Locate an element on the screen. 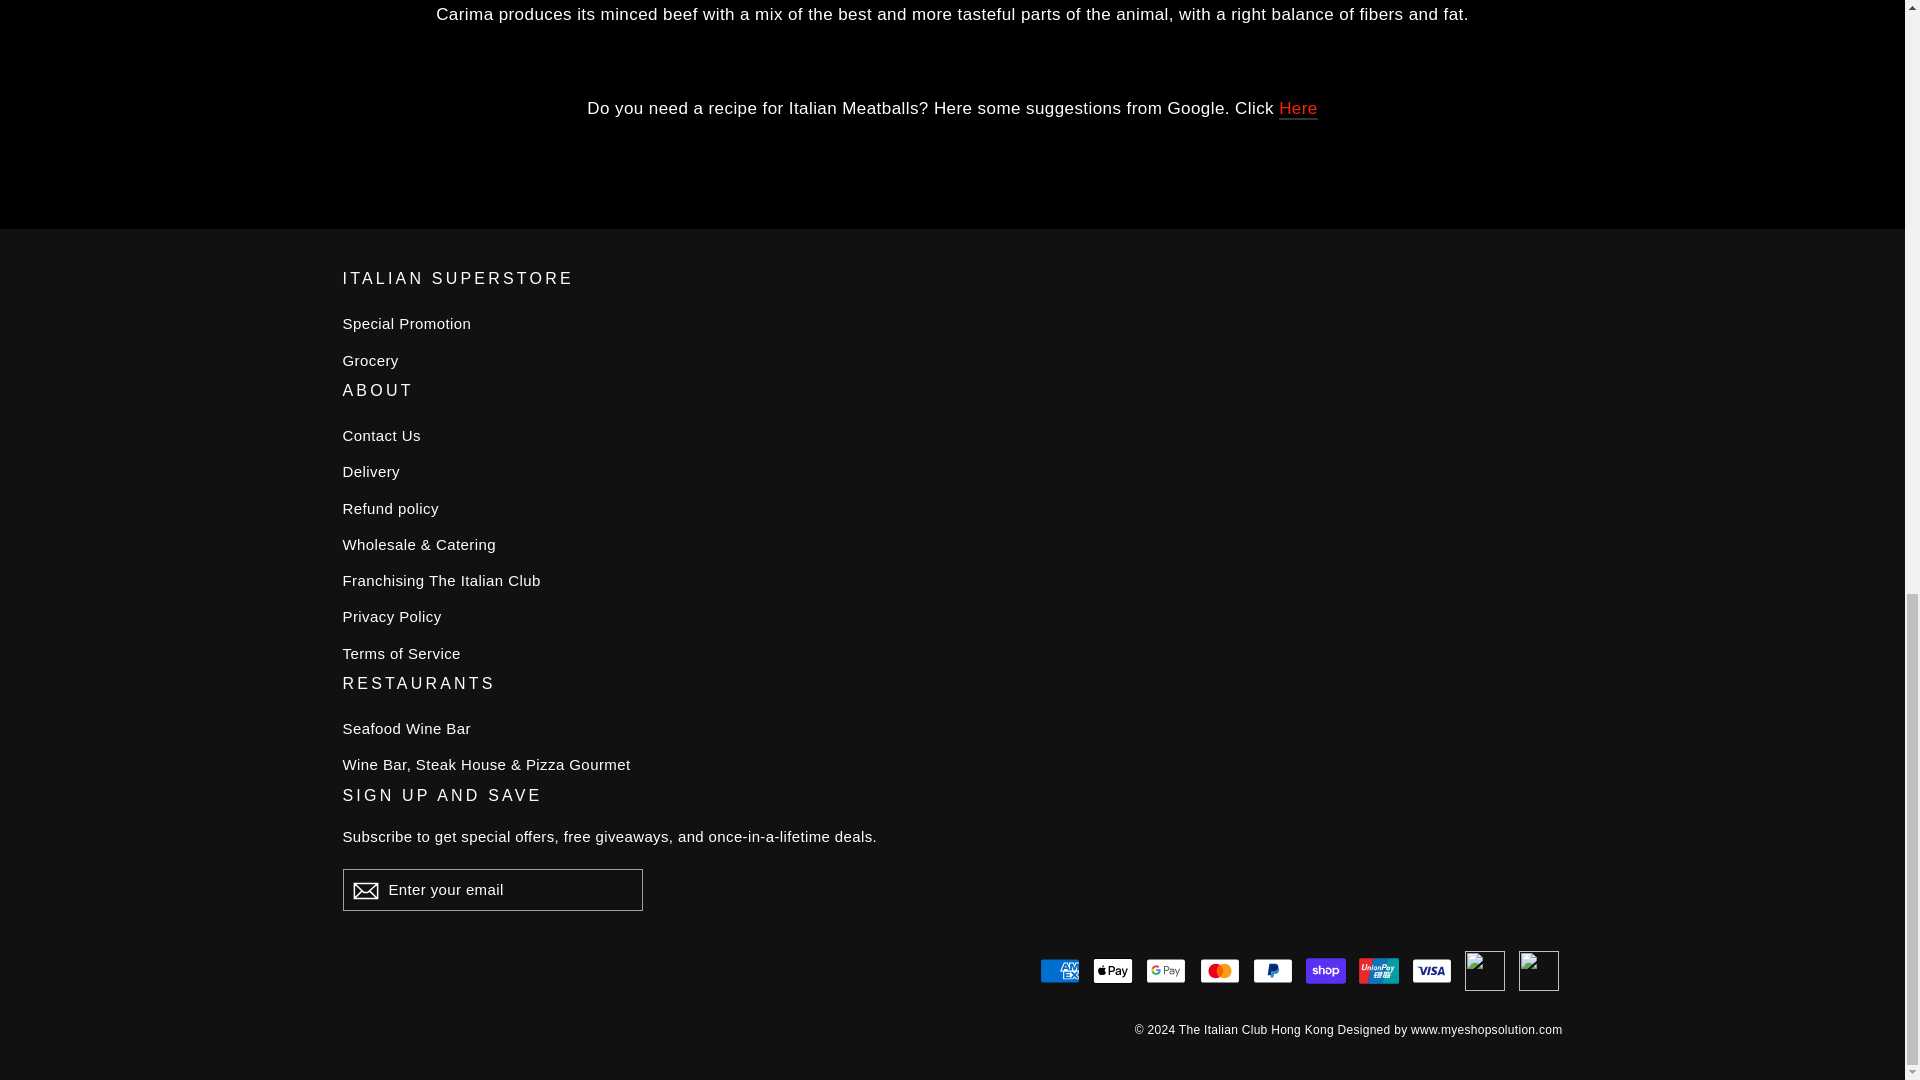  Google Pay is located at coordinates (1166, 971).